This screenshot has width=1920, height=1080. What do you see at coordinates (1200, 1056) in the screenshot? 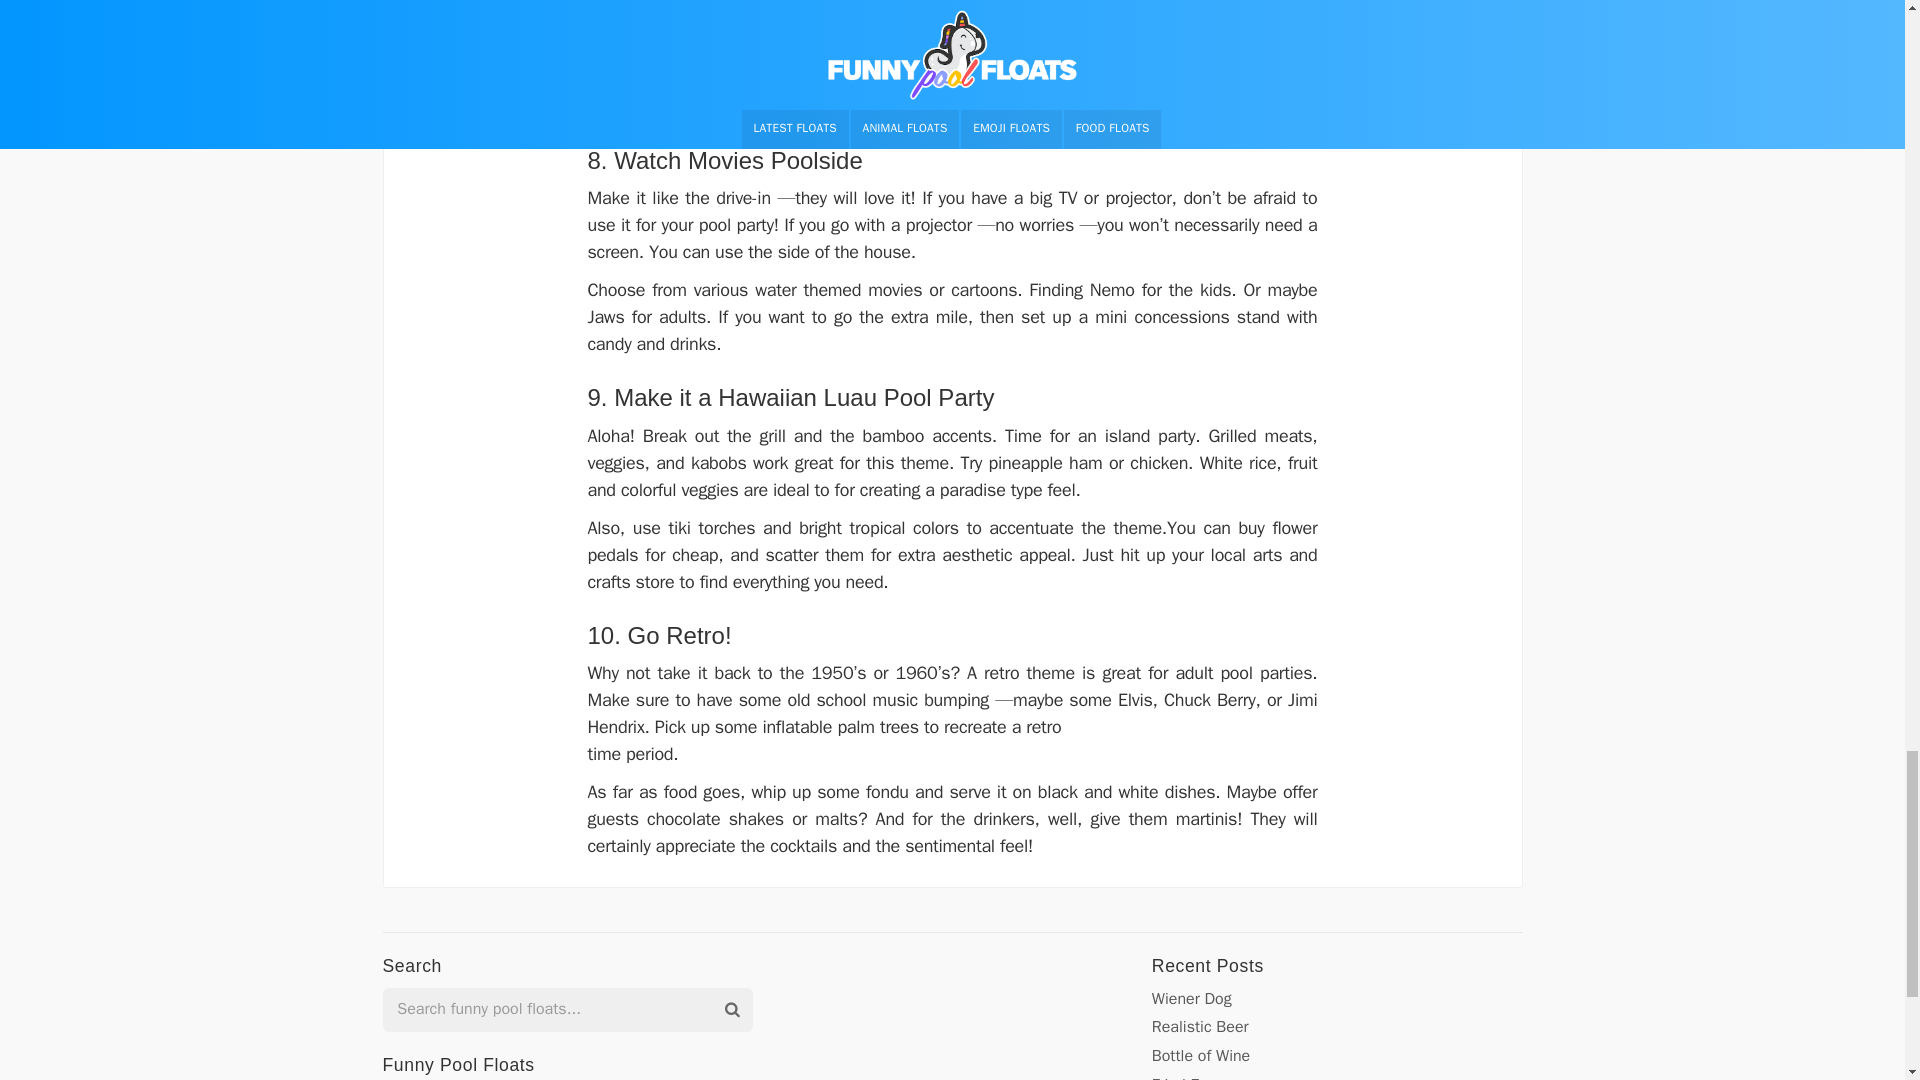
I see `Bottle of Wine` at bounding box center [1200, 1056].